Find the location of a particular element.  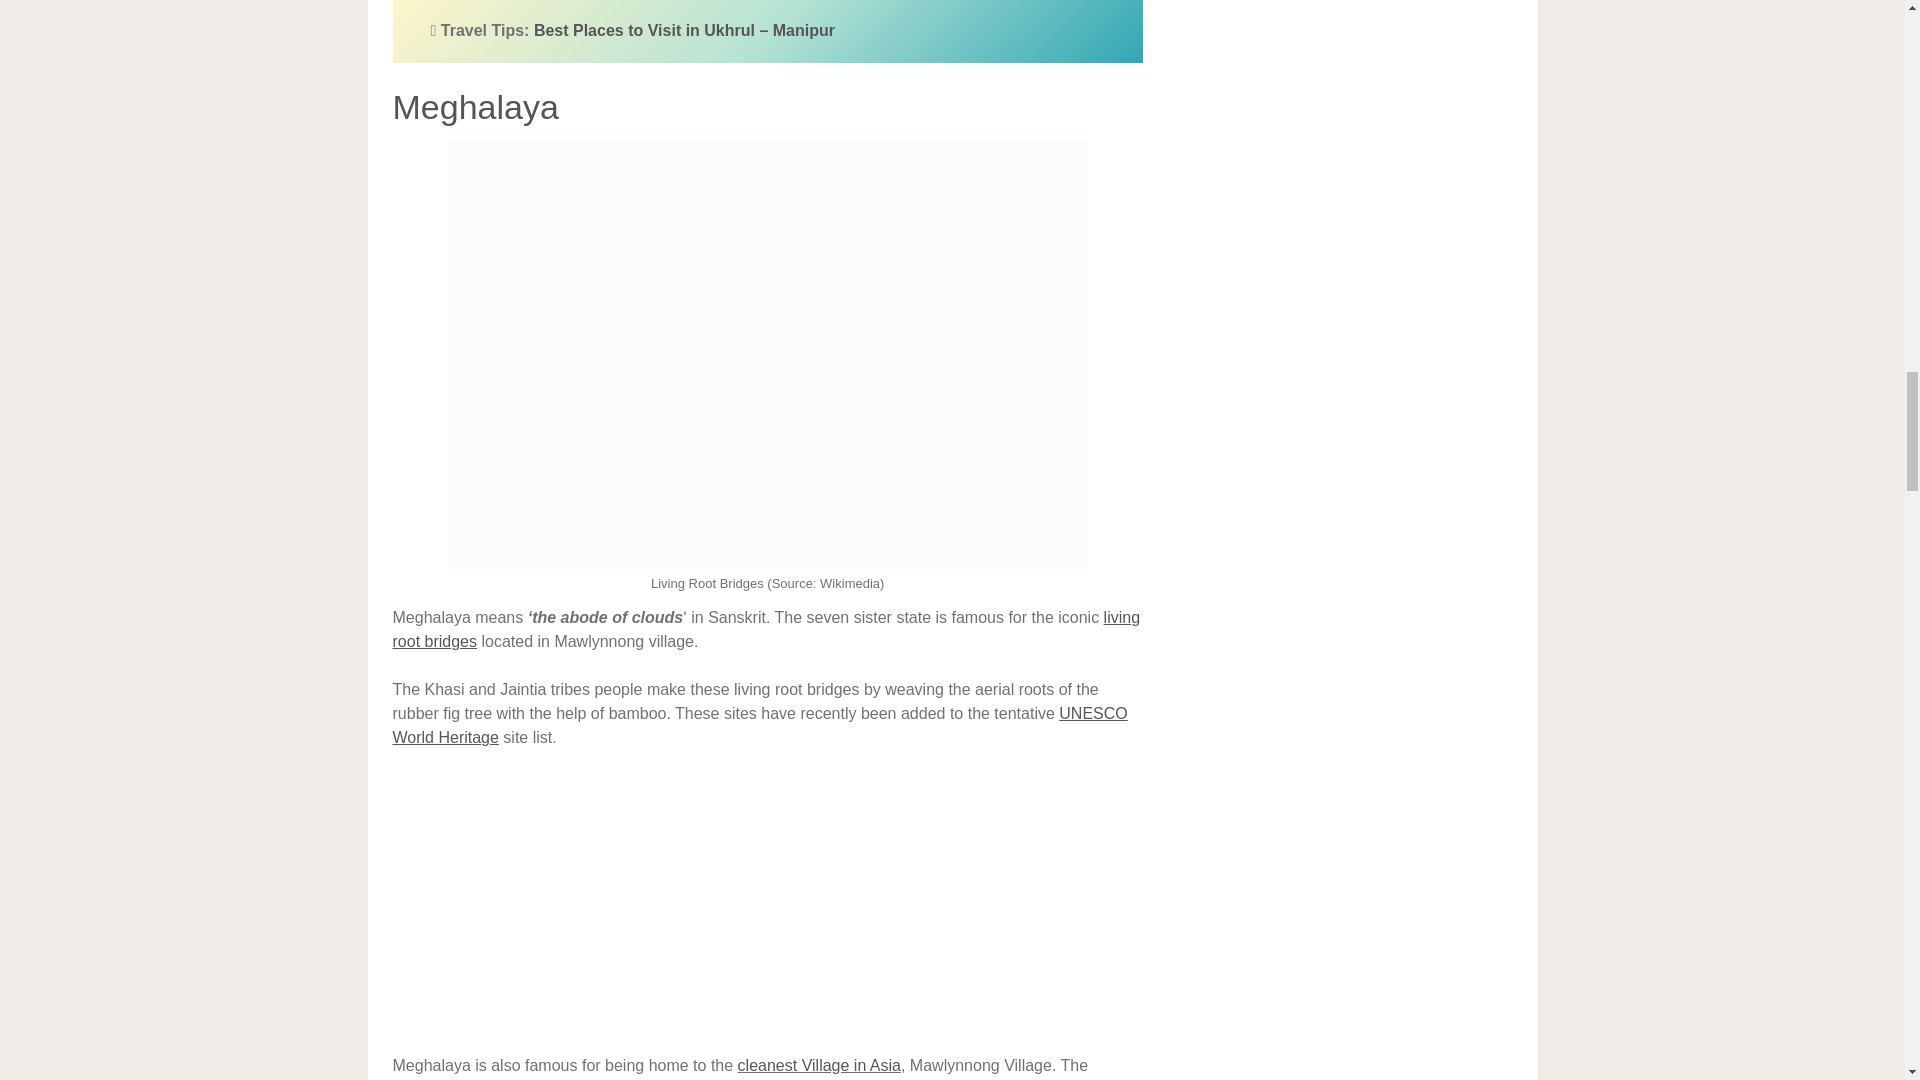

UNESCO World Heritage is located at coordinates (759, 726).